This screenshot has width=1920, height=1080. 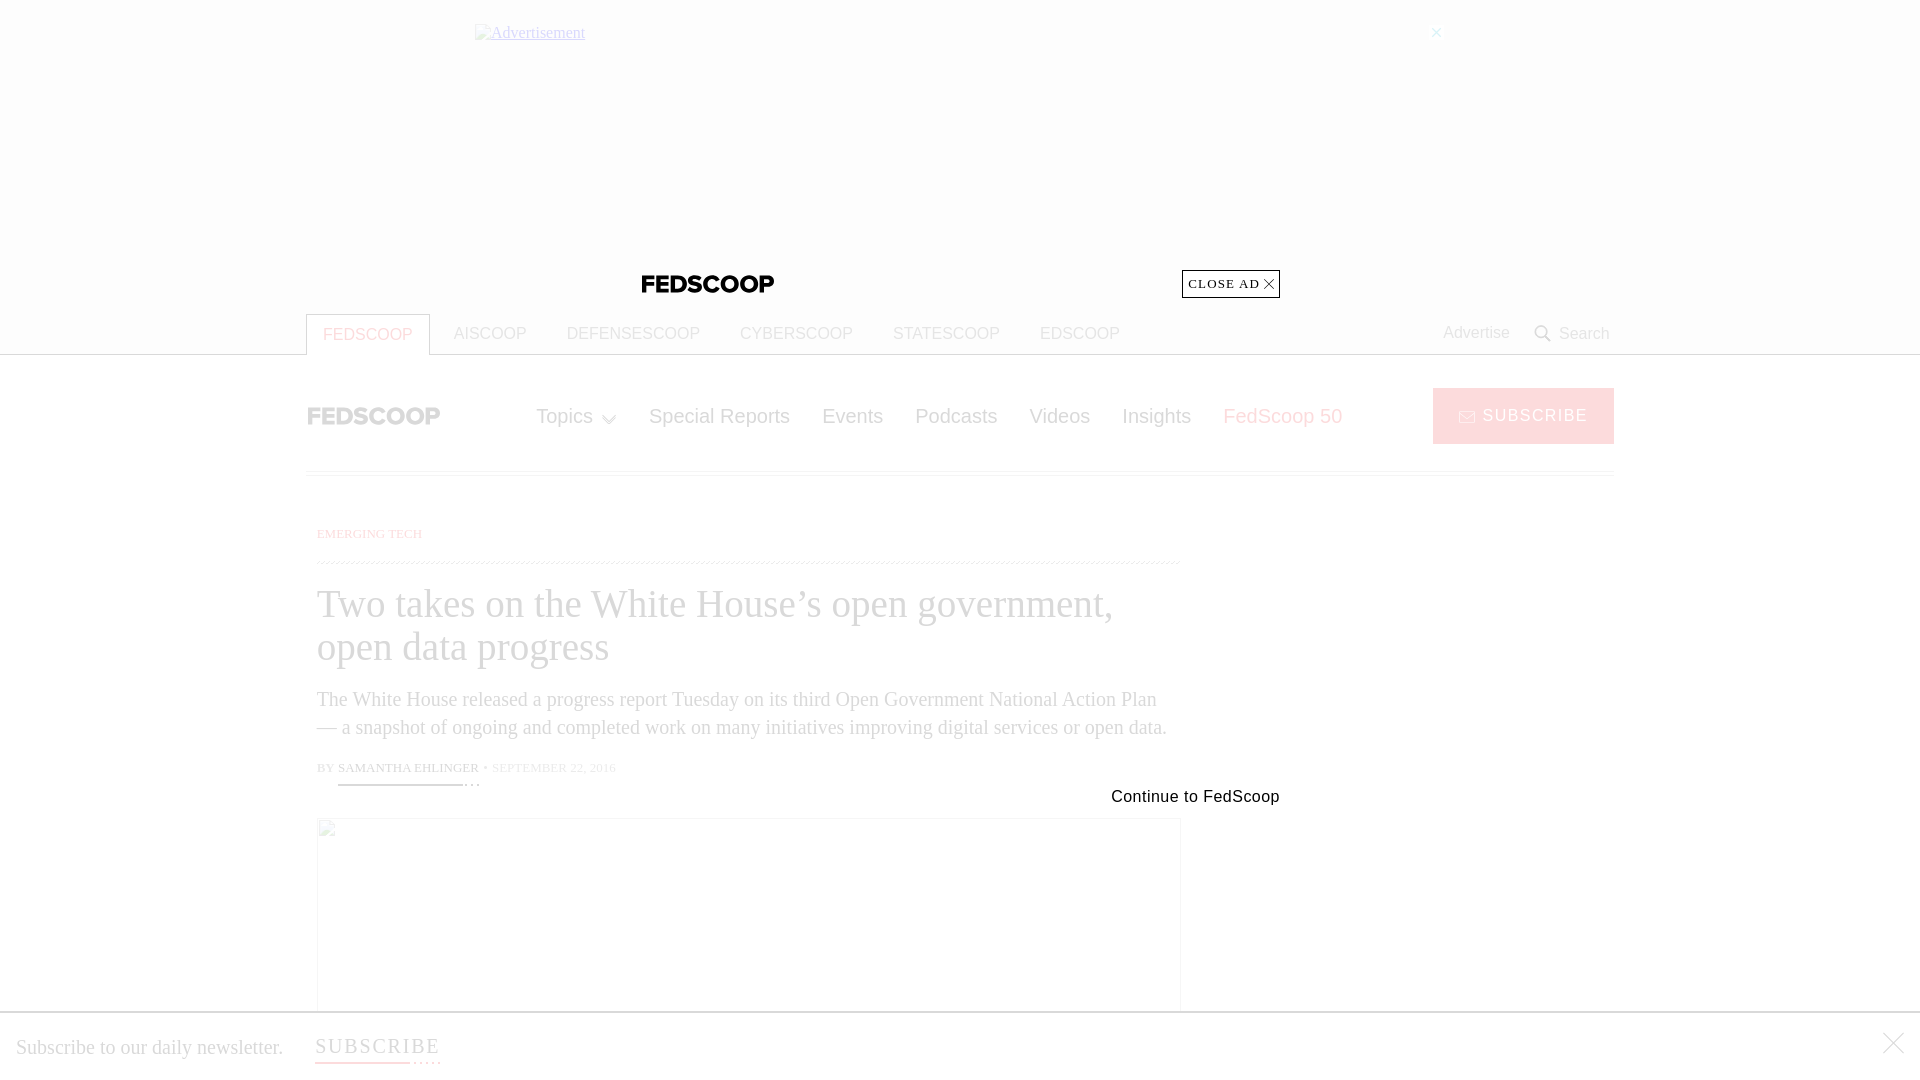 I want to click on Special Reports, so click(x=720, y=415).